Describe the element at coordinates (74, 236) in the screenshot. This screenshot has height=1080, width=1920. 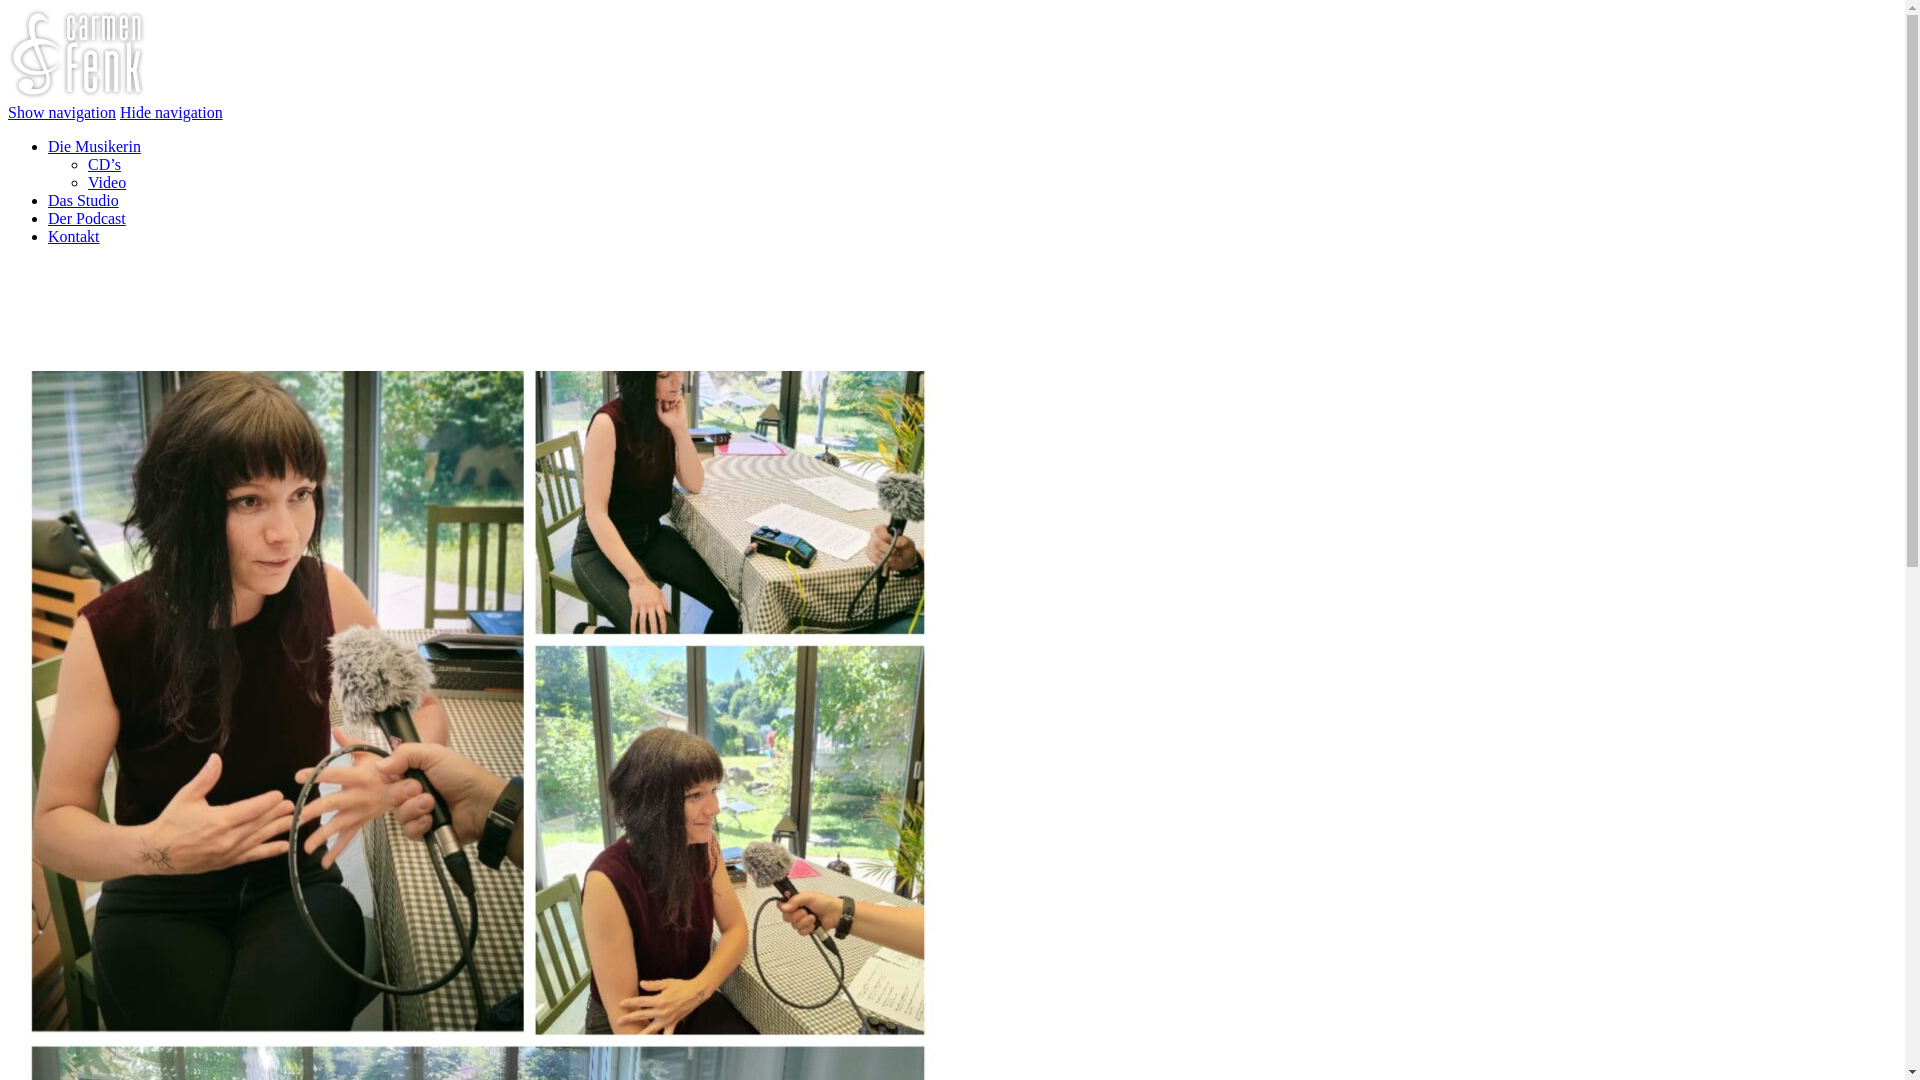
I see `Kontakt` at that location.